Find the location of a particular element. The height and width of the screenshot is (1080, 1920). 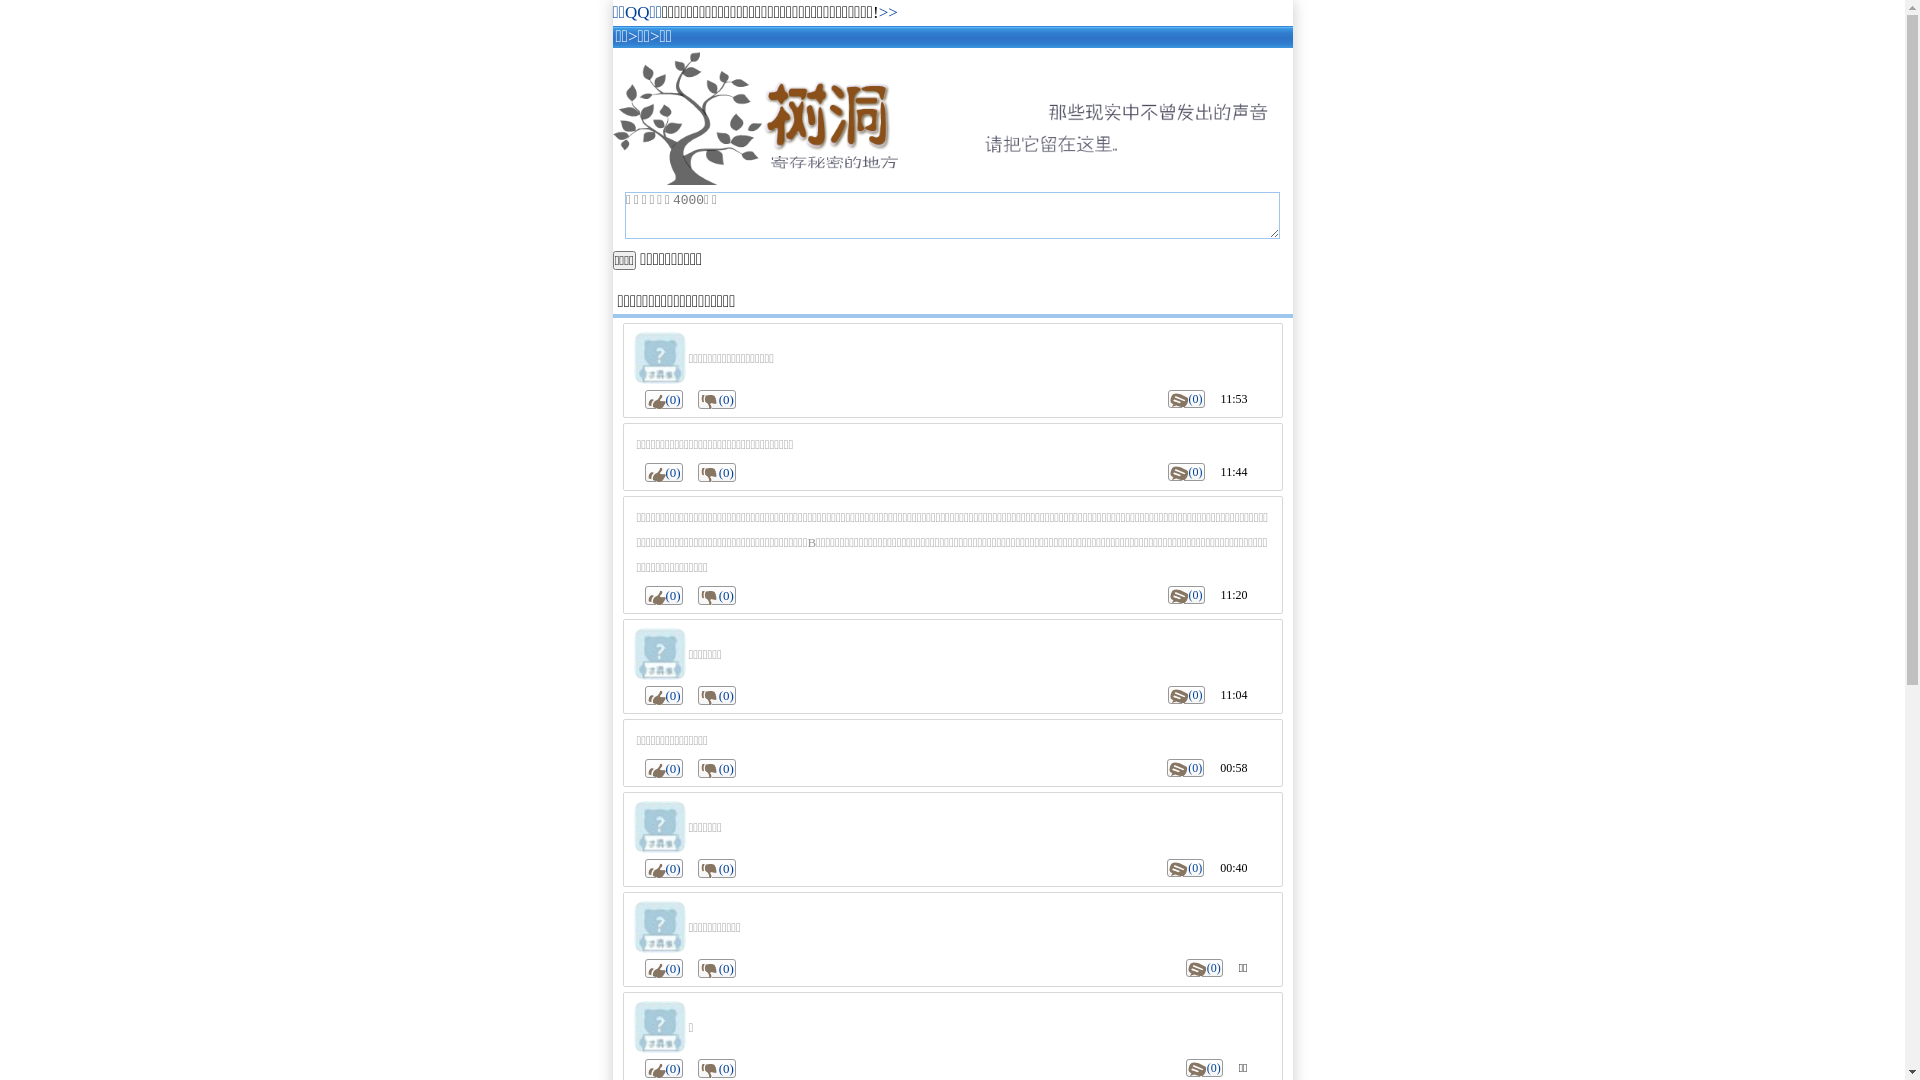

(0) is located at coordinates (717, 968).